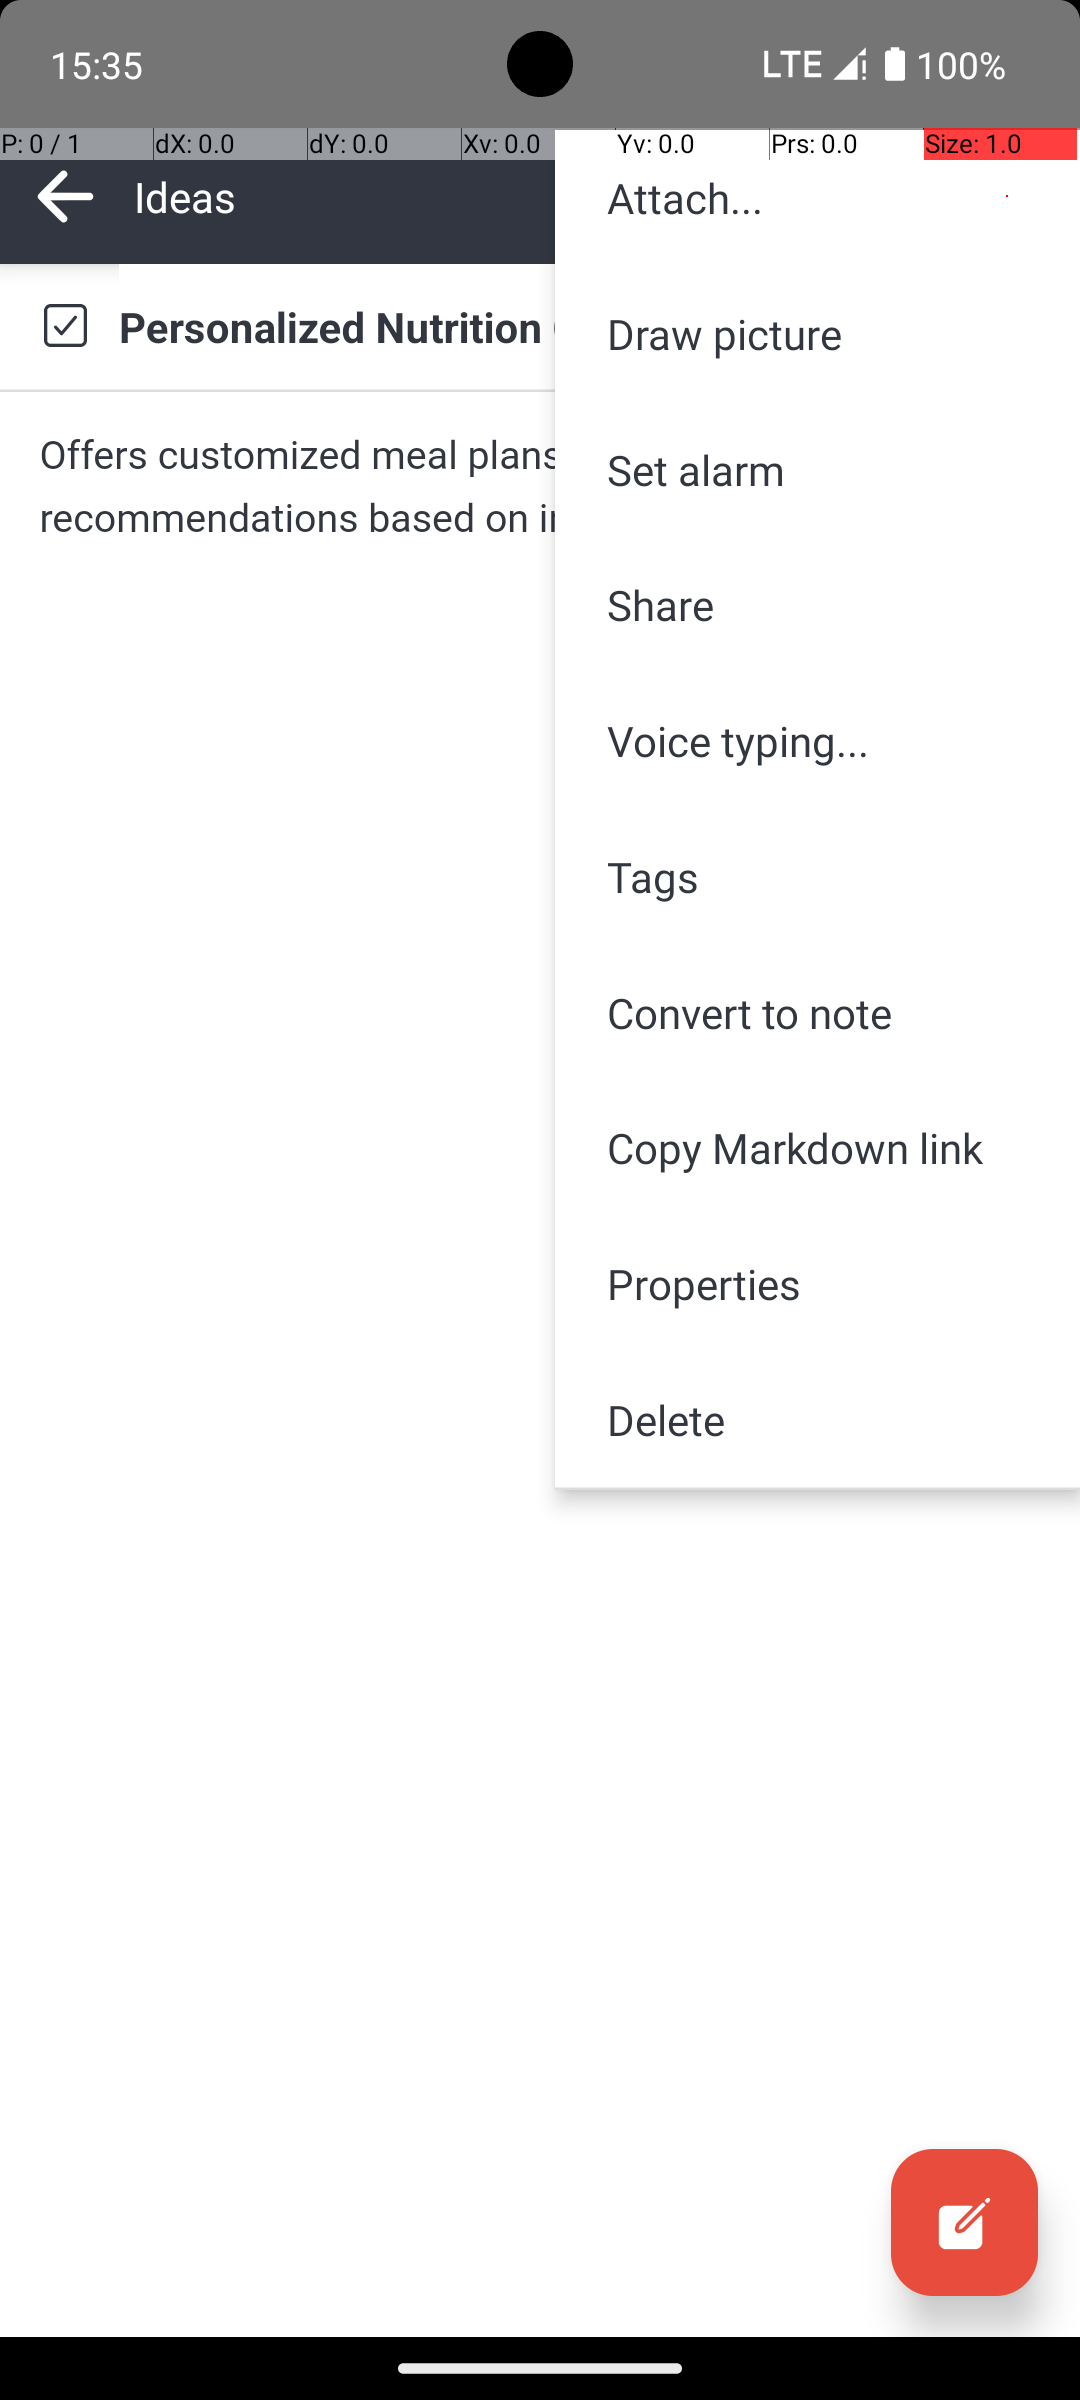  Describe the element at coordinates (540, 486) in the screenshot. I see `Offers customized meal plans and fitness recommendations based on individual goals and needs.` at that location.